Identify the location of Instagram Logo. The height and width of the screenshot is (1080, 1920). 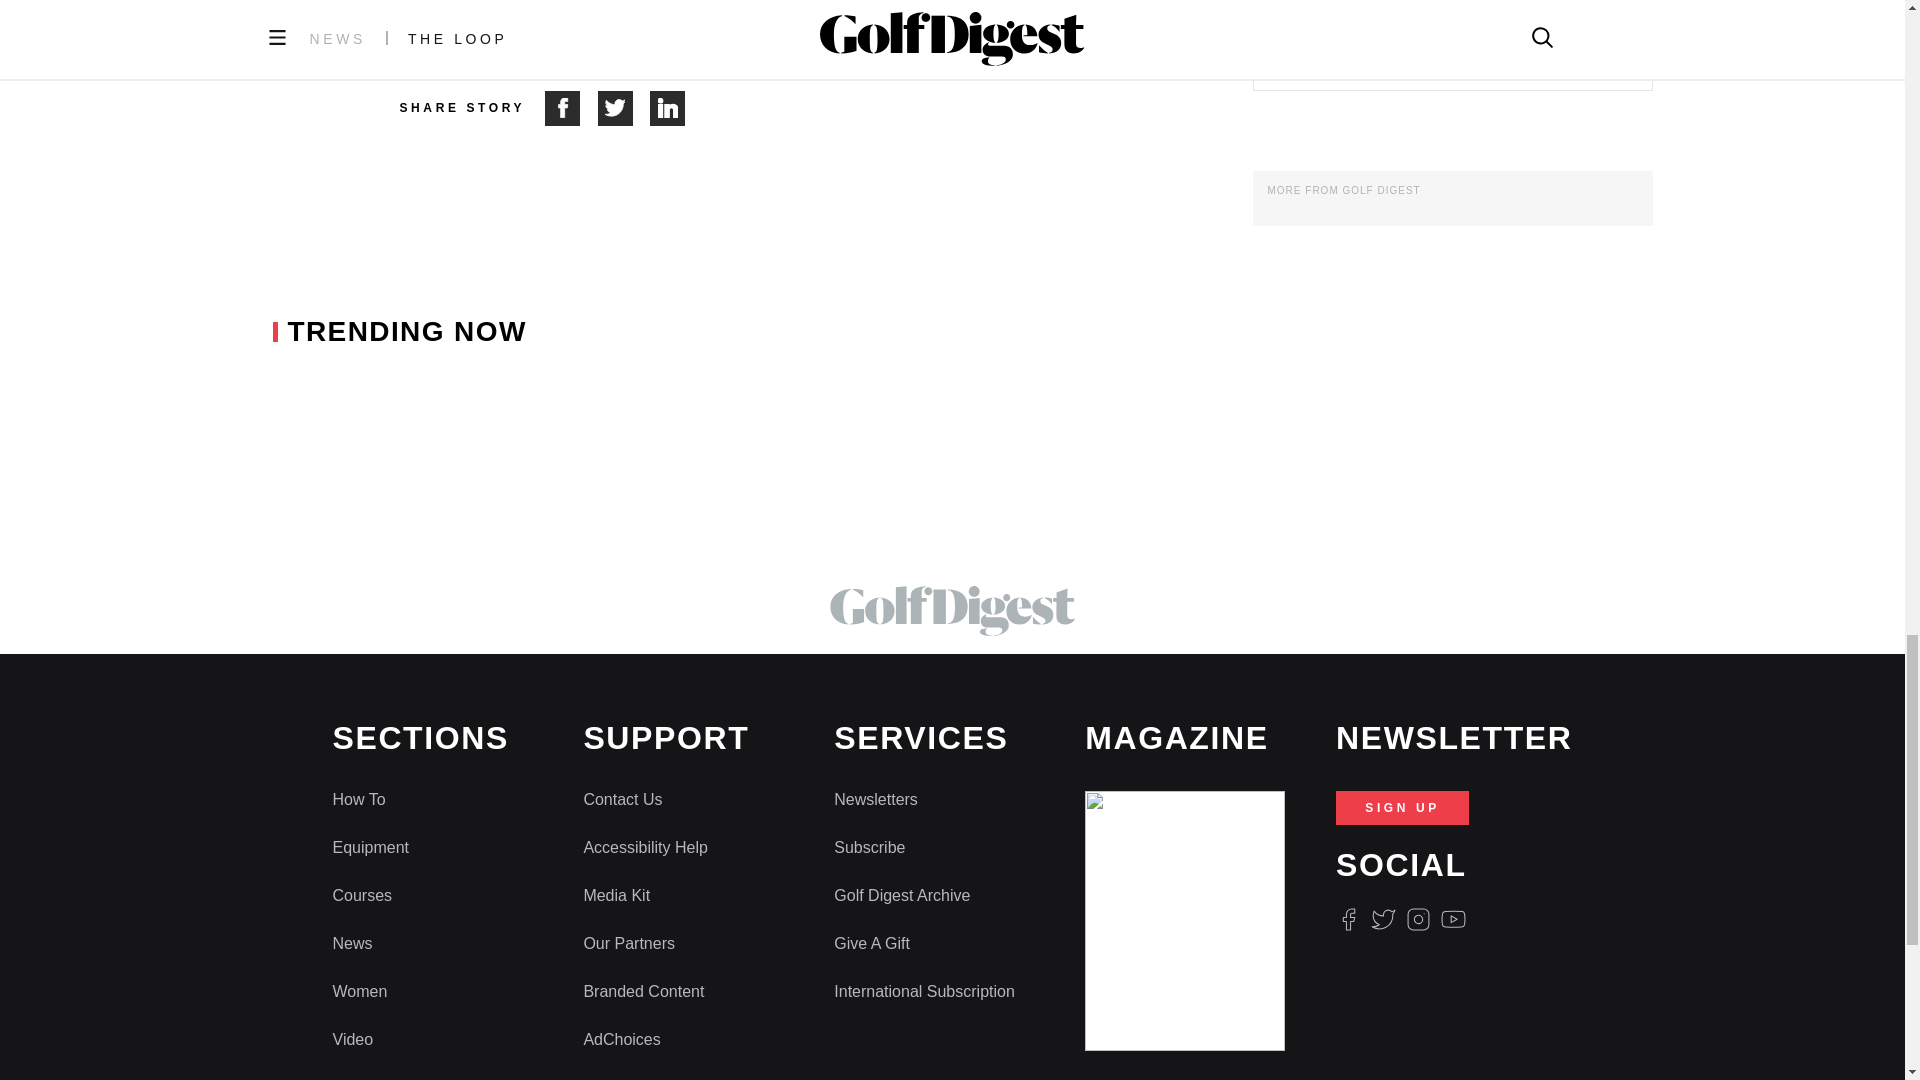
(1418, 920).